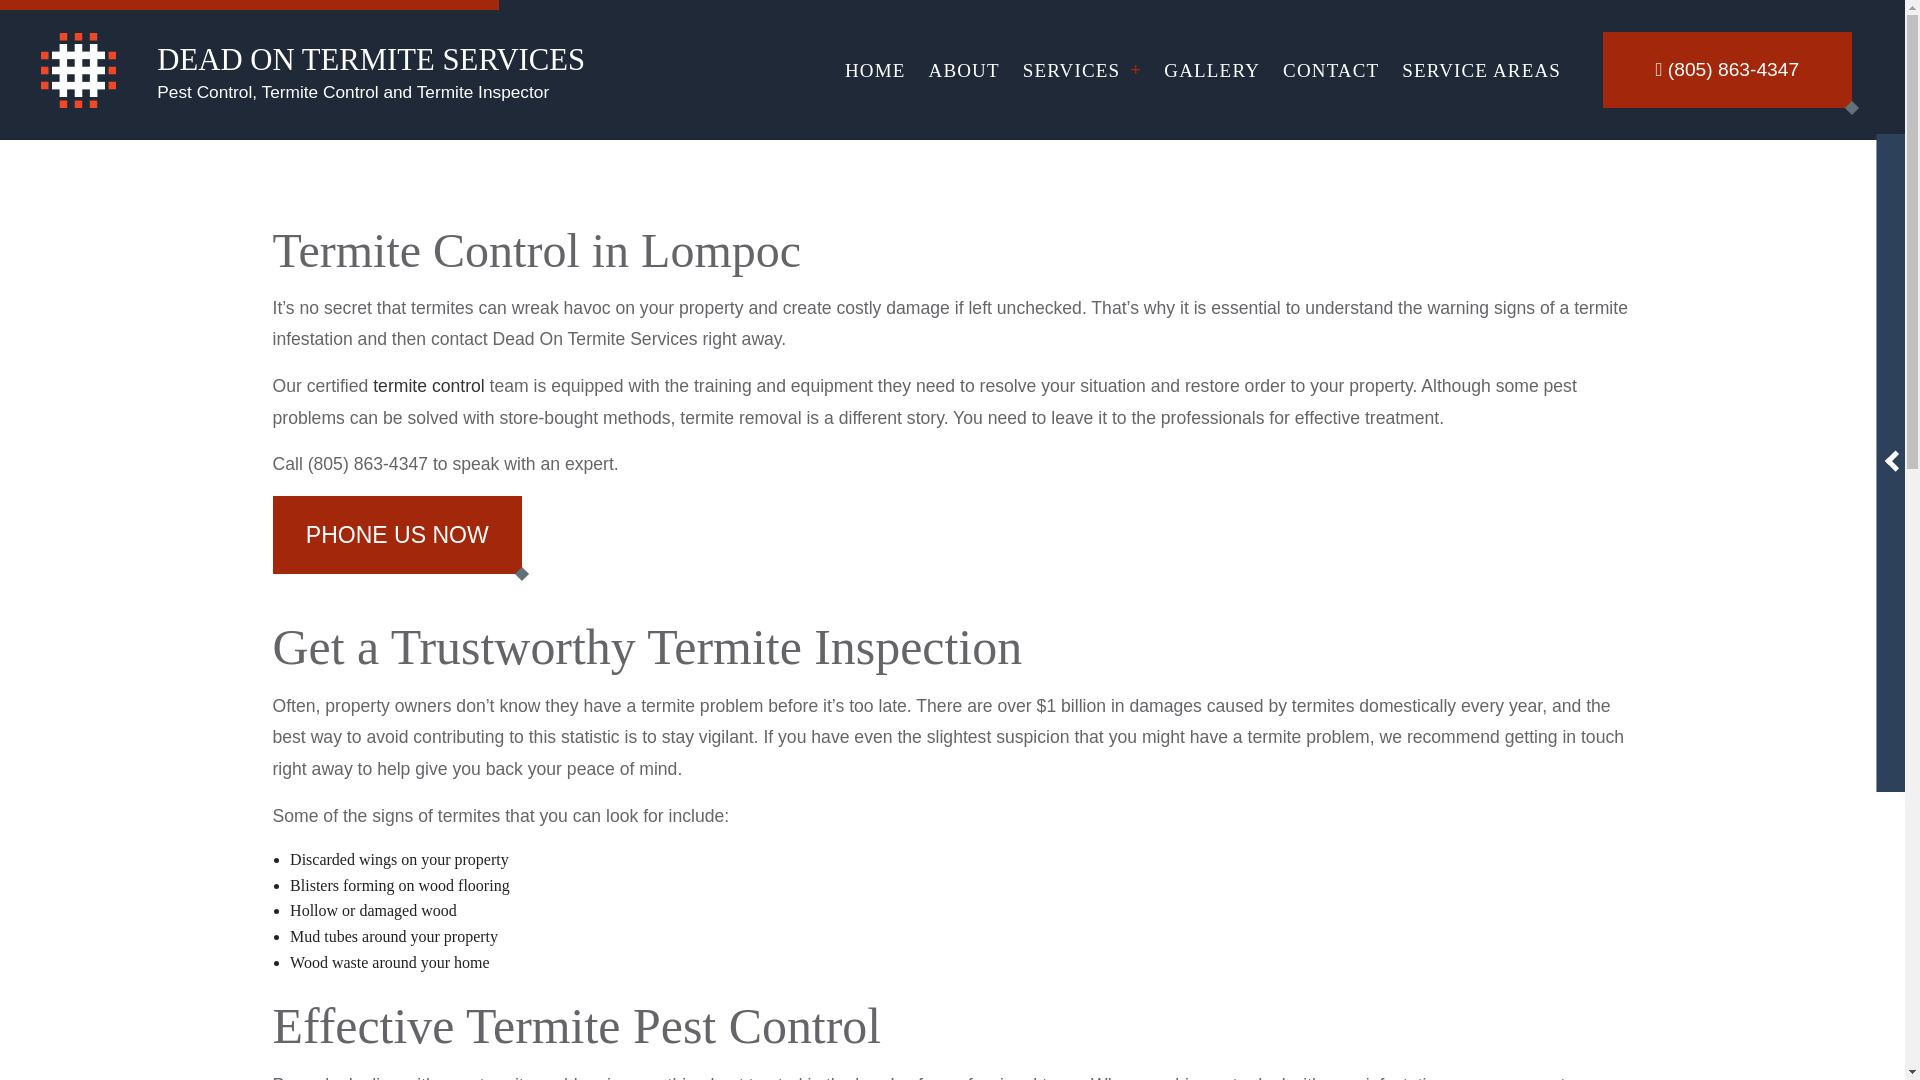 Image resolution: width=1920 pixels, height=1080 pixels. I want to click on Dead On Termite Services, so click(78, 68).